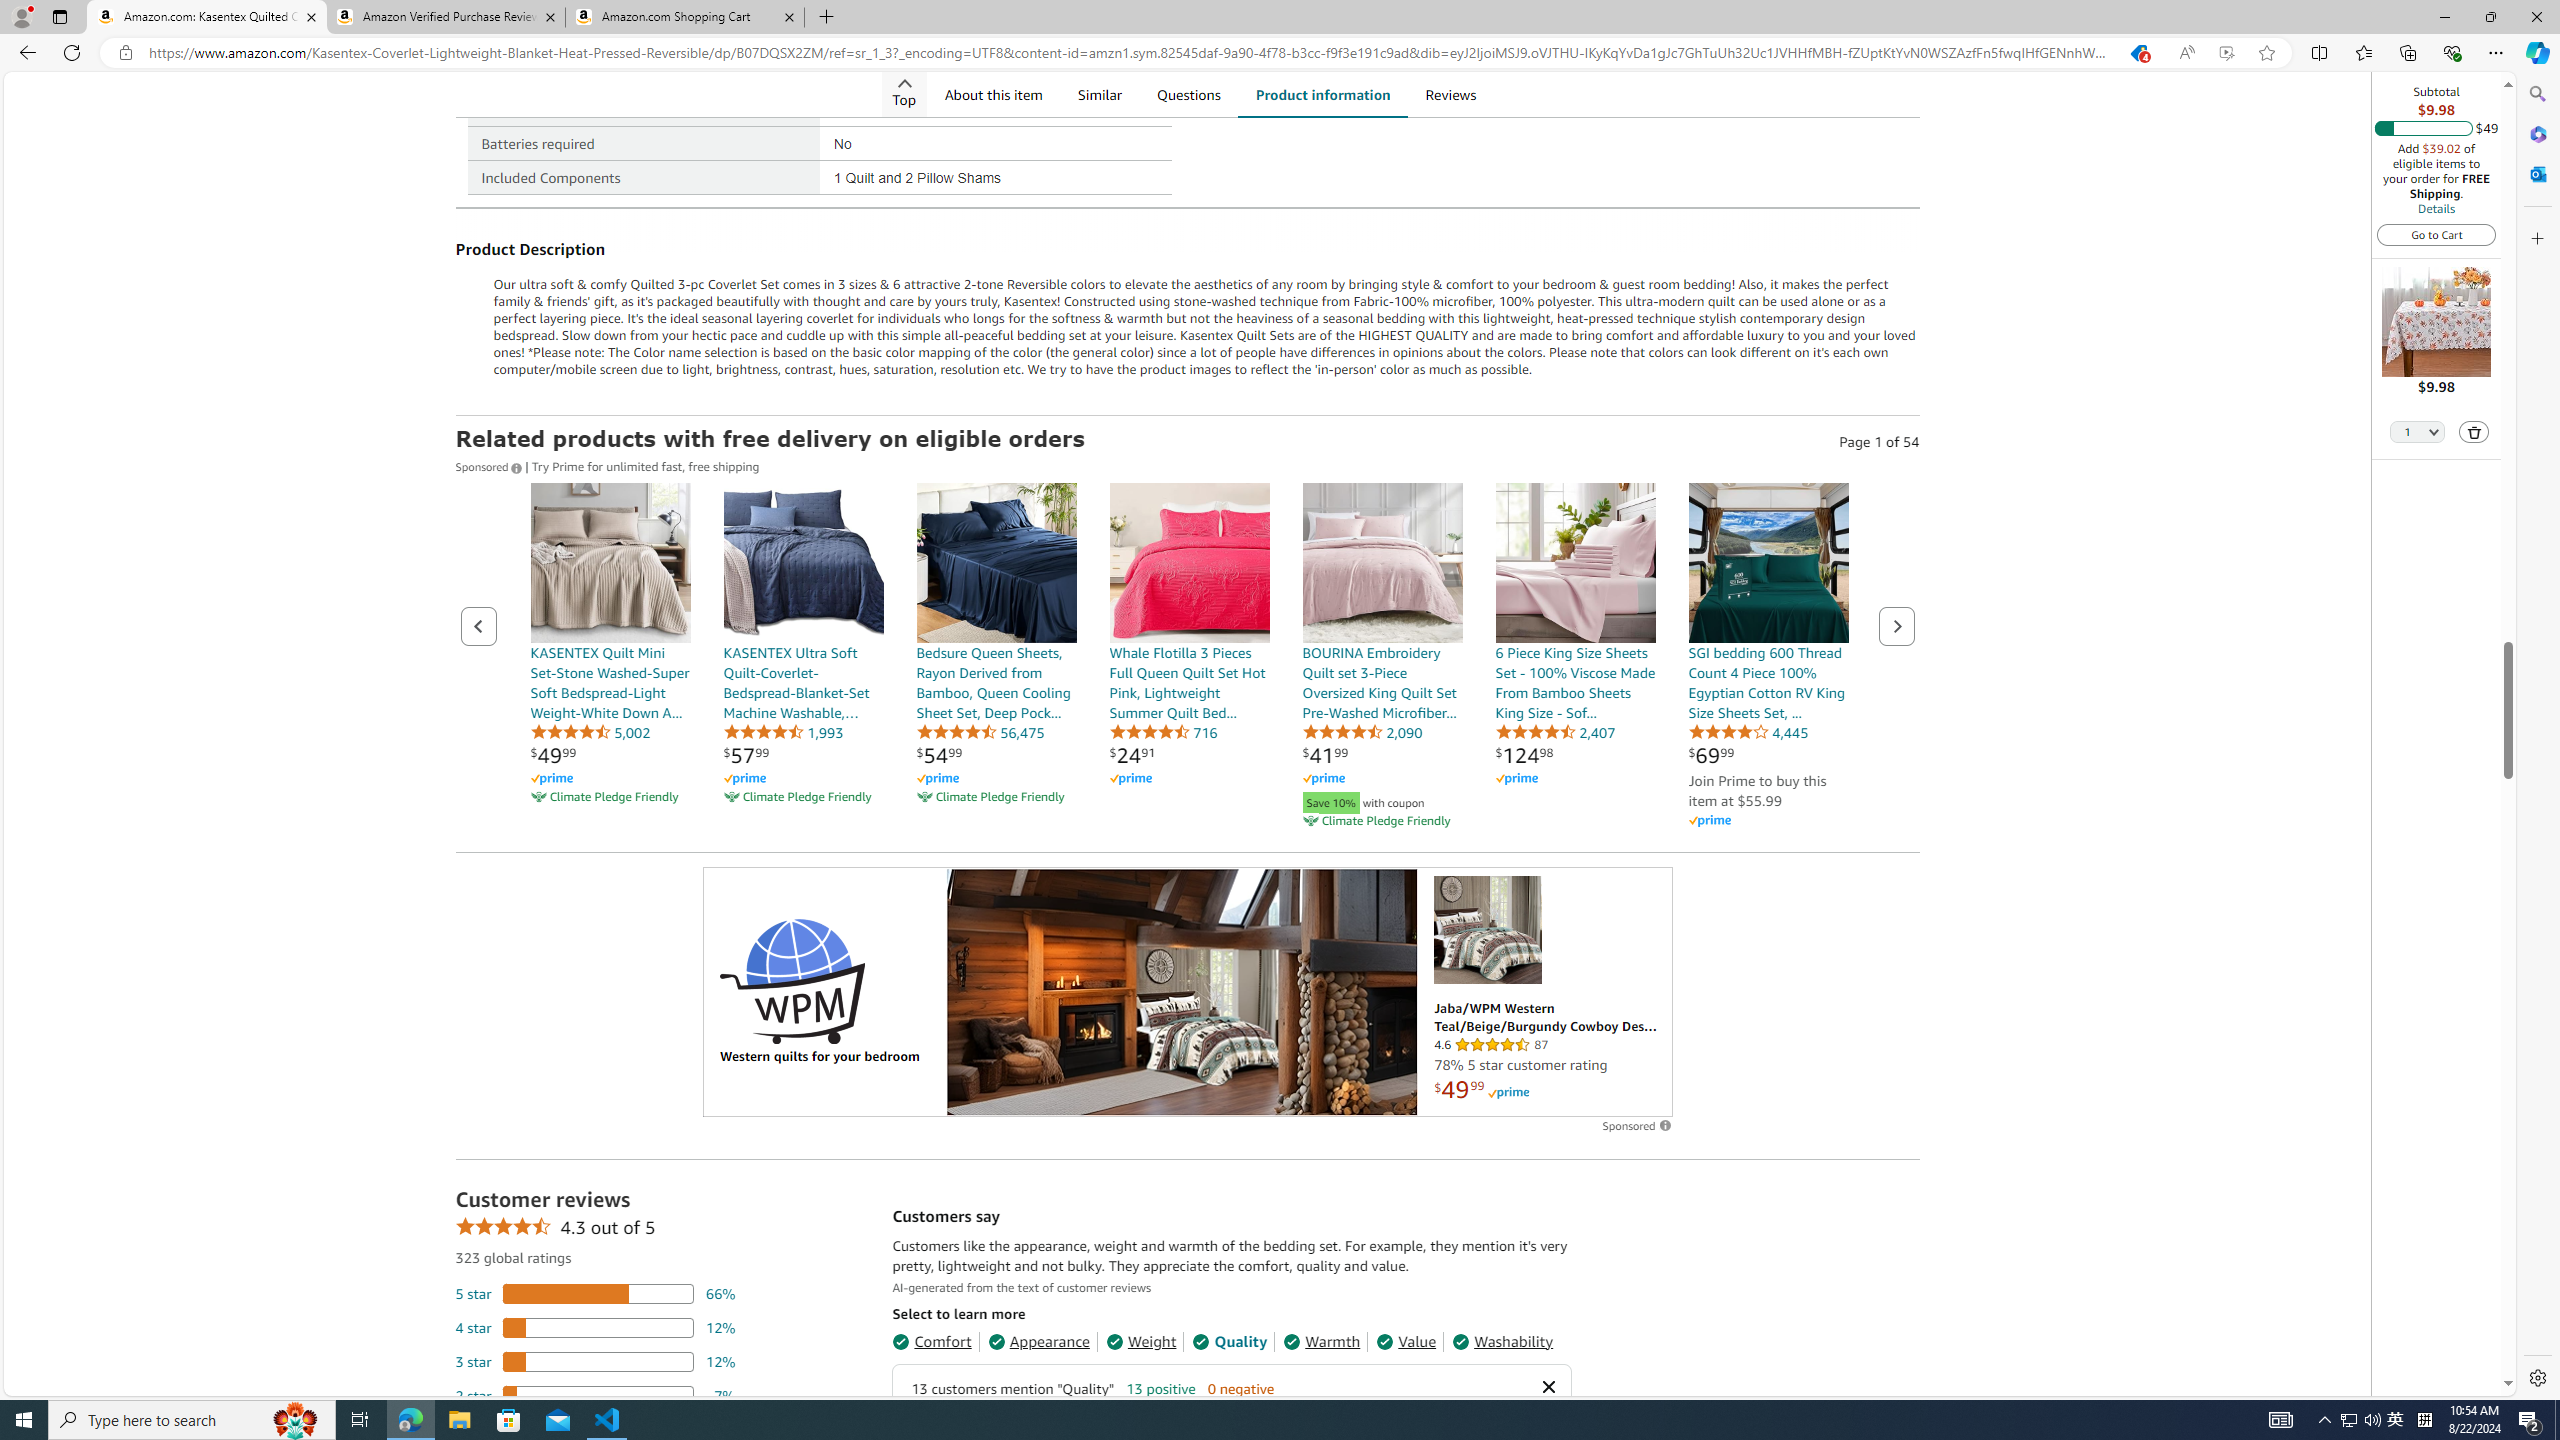  Describe the element at coordinates (1188, 657) in the screenshot. I see `716$24.91` at that location.